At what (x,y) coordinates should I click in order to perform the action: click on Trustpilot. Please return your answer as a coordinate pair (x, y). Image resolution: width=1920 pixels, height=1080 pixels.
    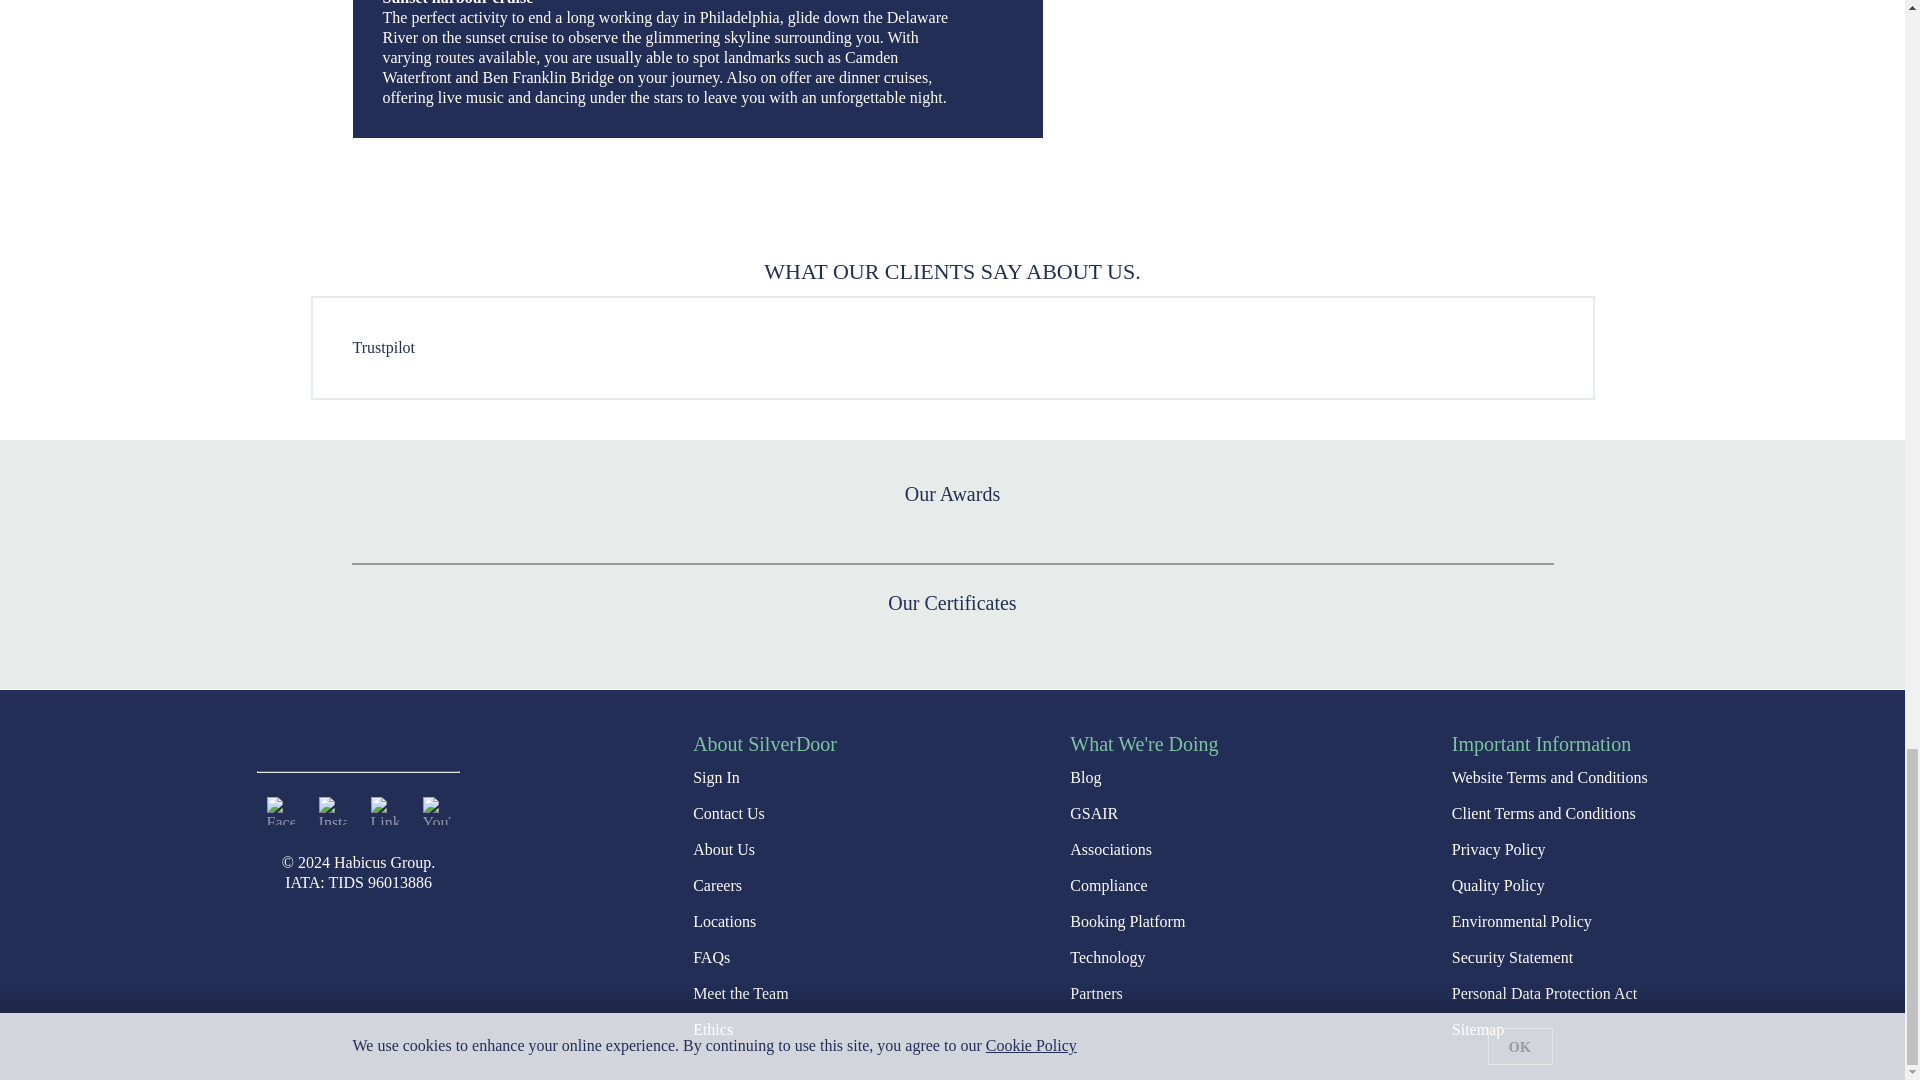
    Looking at the image, I should click on (382, 348).